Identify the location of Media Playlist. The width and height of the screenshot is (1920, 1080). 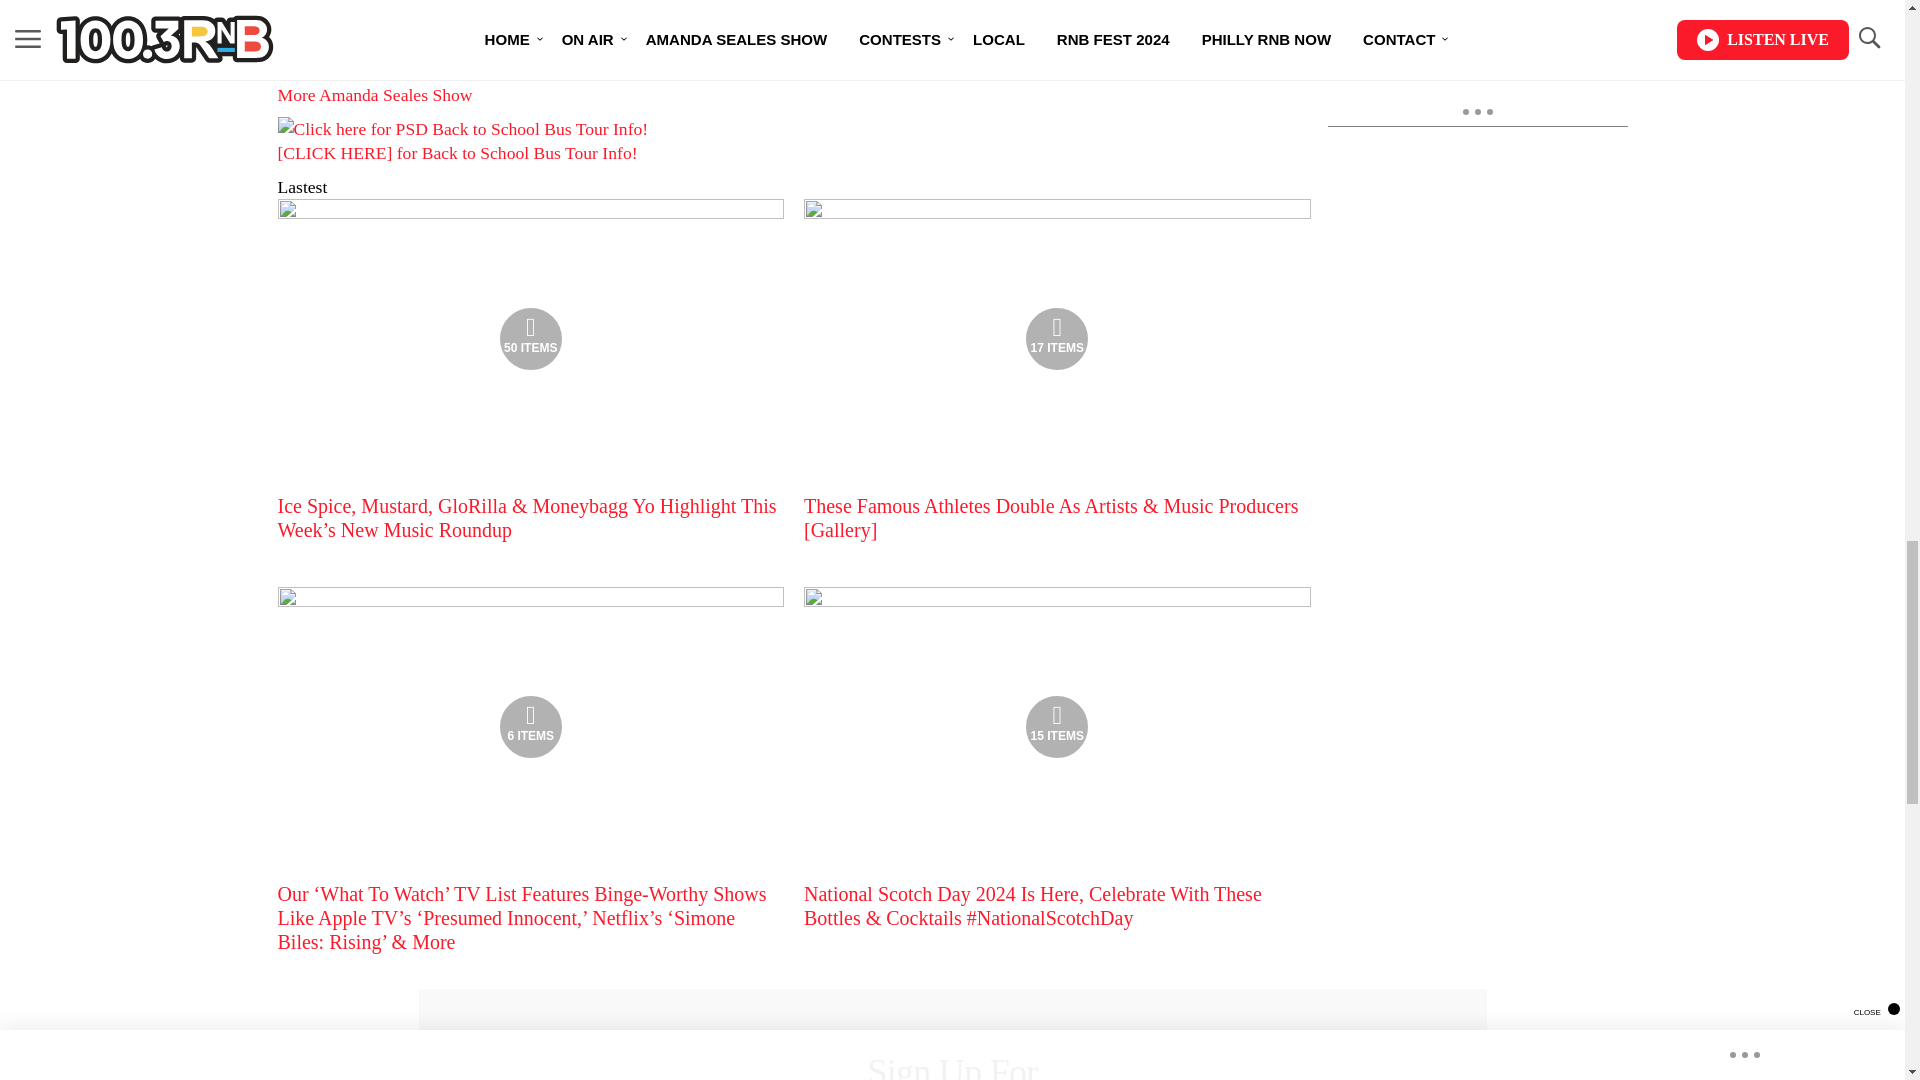
(530, 727).